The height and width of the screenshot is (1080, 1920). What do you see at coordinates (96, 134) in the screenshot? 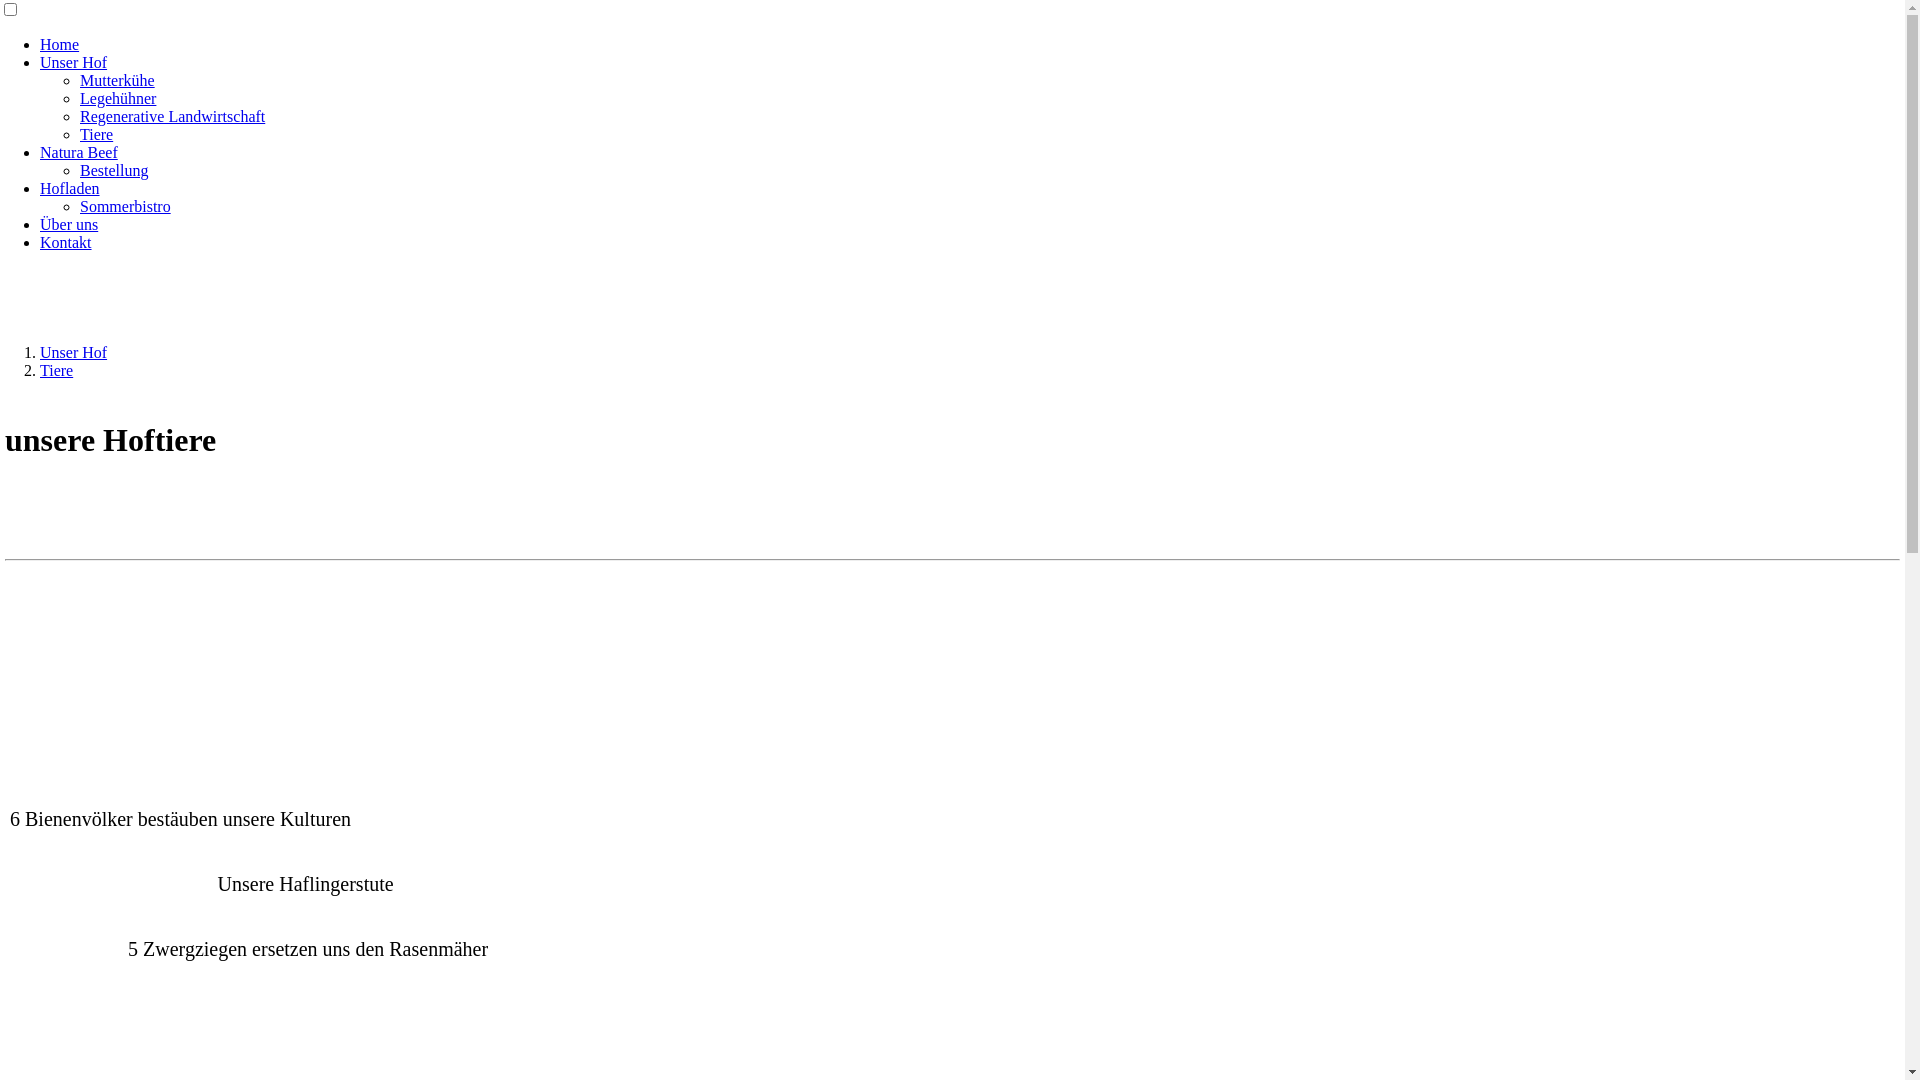
I see `Tiere` at bounding box center [96, 134].